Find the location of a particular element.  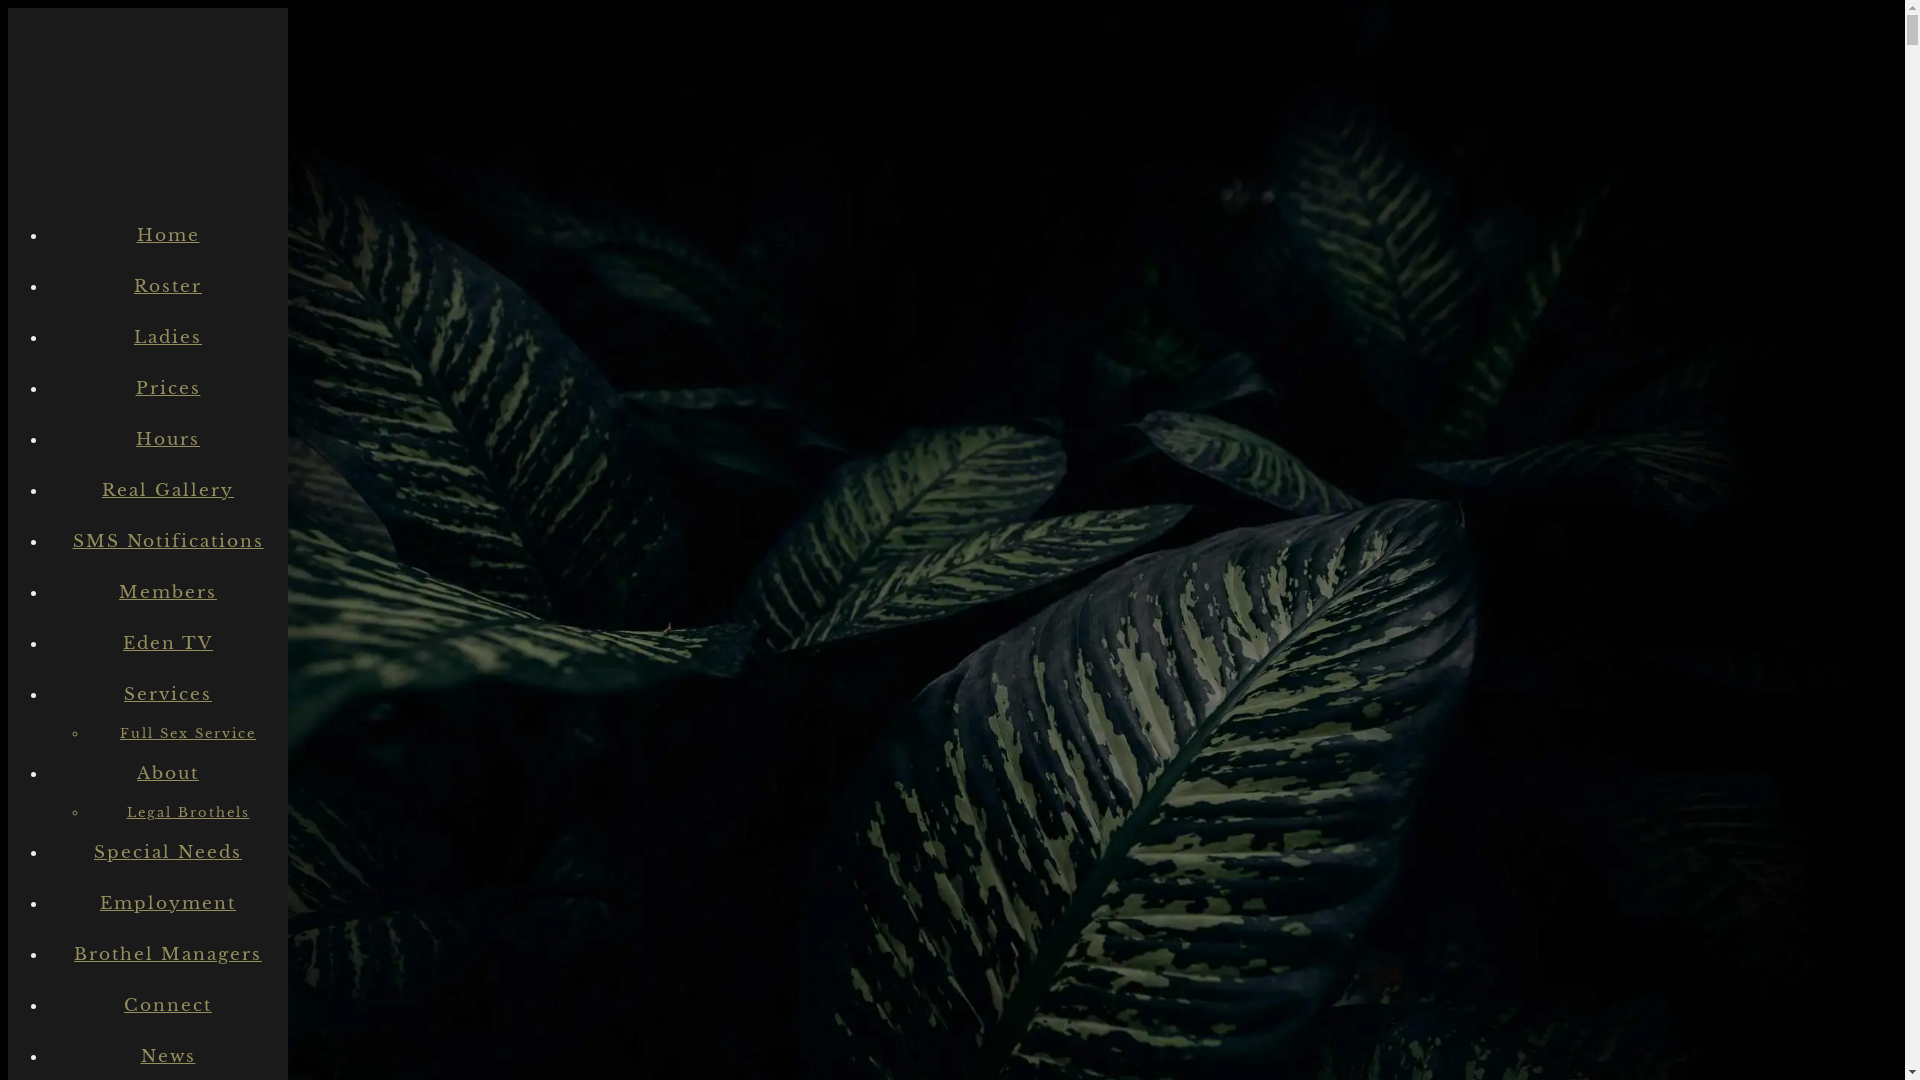

Eden TV is located at coordinates (168, 644).